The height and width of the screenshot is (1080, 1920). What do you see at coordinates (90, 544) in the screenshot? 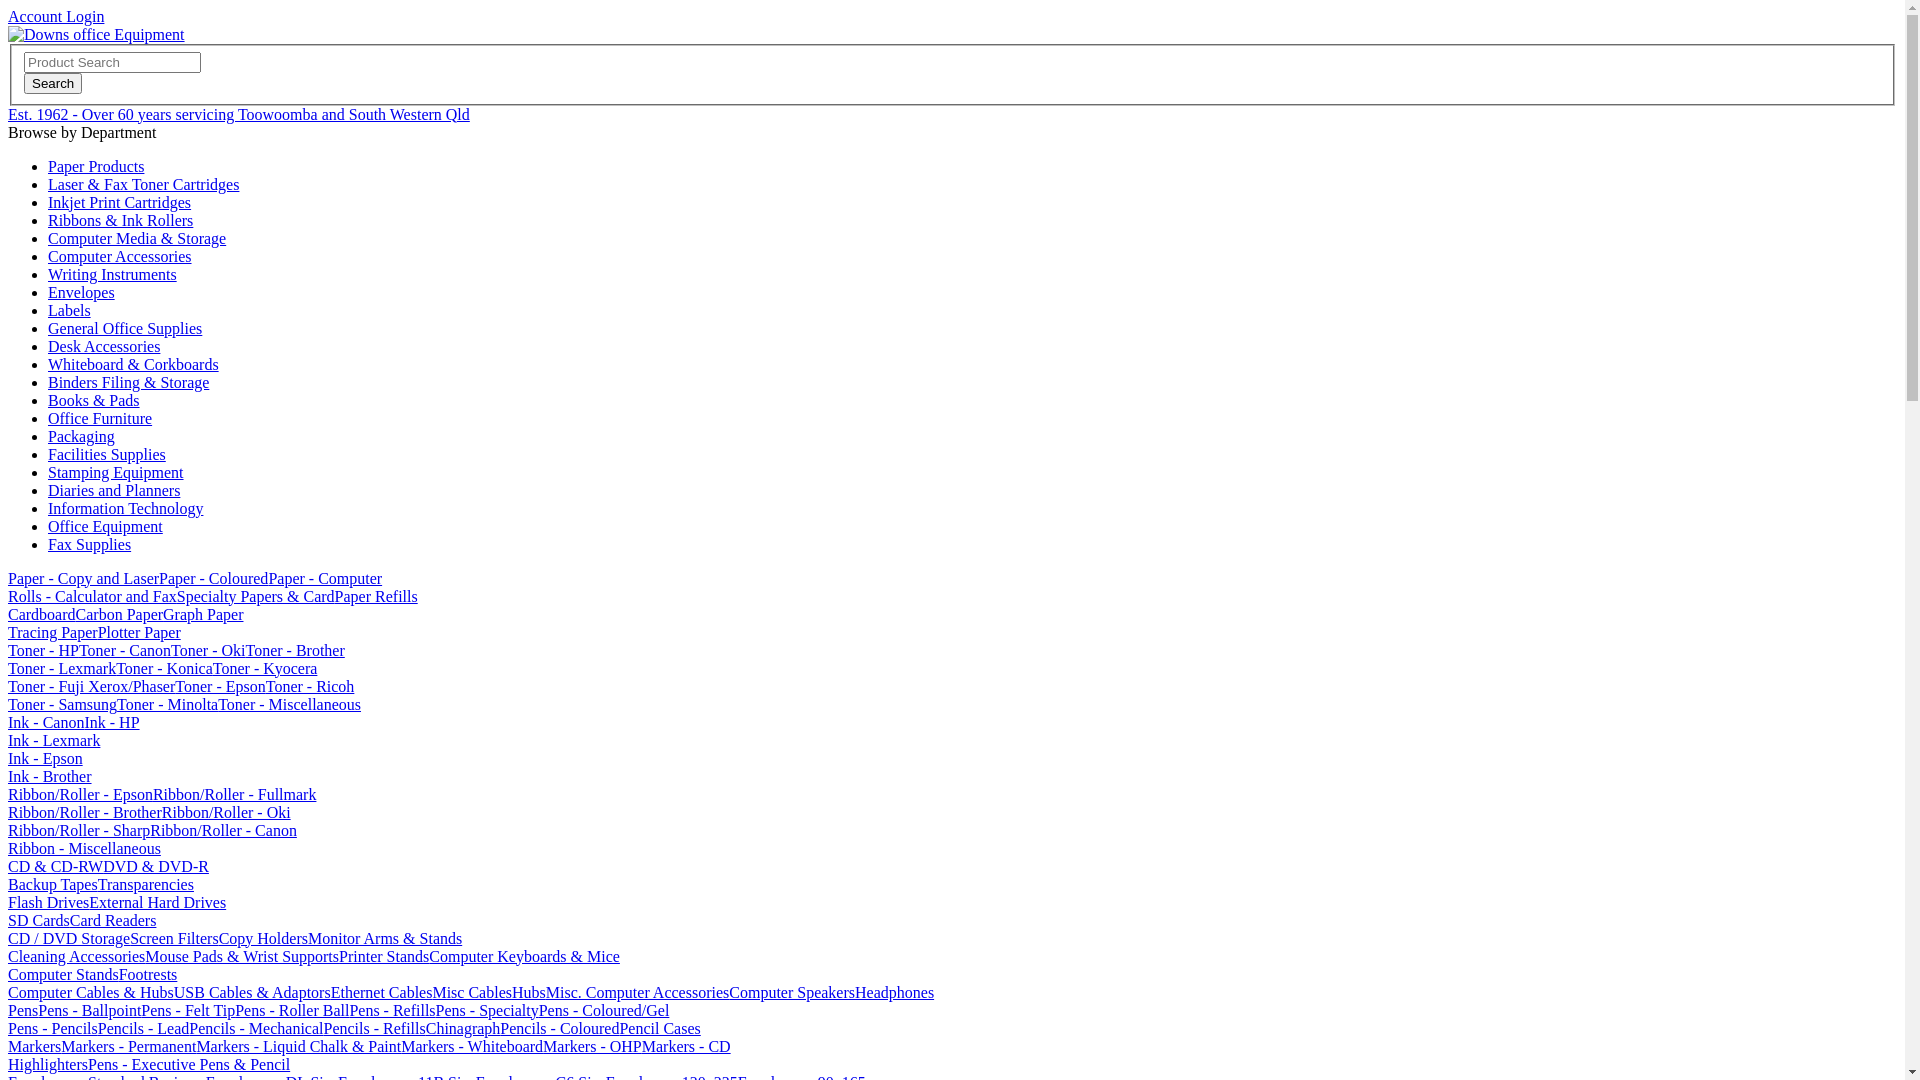
I see `Fax Supplies` at bounding box center [90, 544].